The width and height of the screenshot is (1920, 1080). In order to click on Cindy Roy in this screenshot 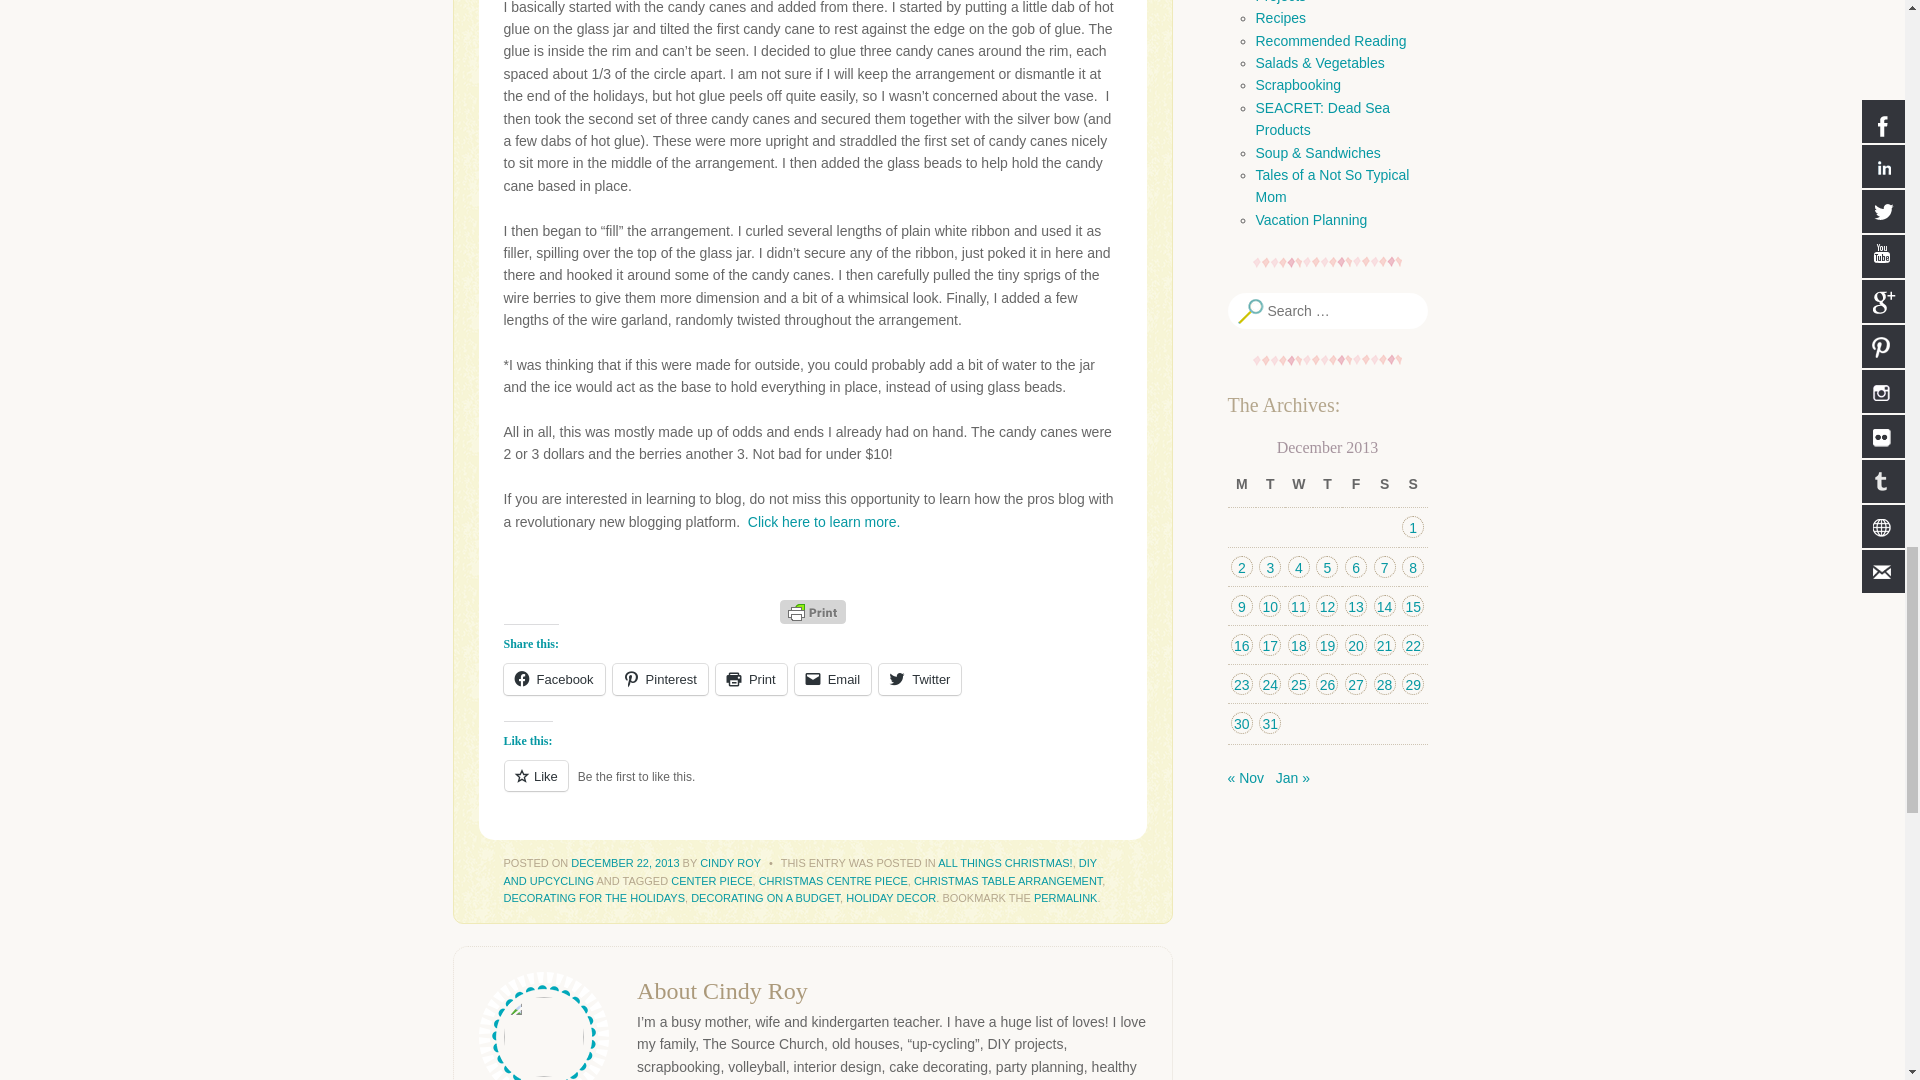, I will do `click(755, 991)`.